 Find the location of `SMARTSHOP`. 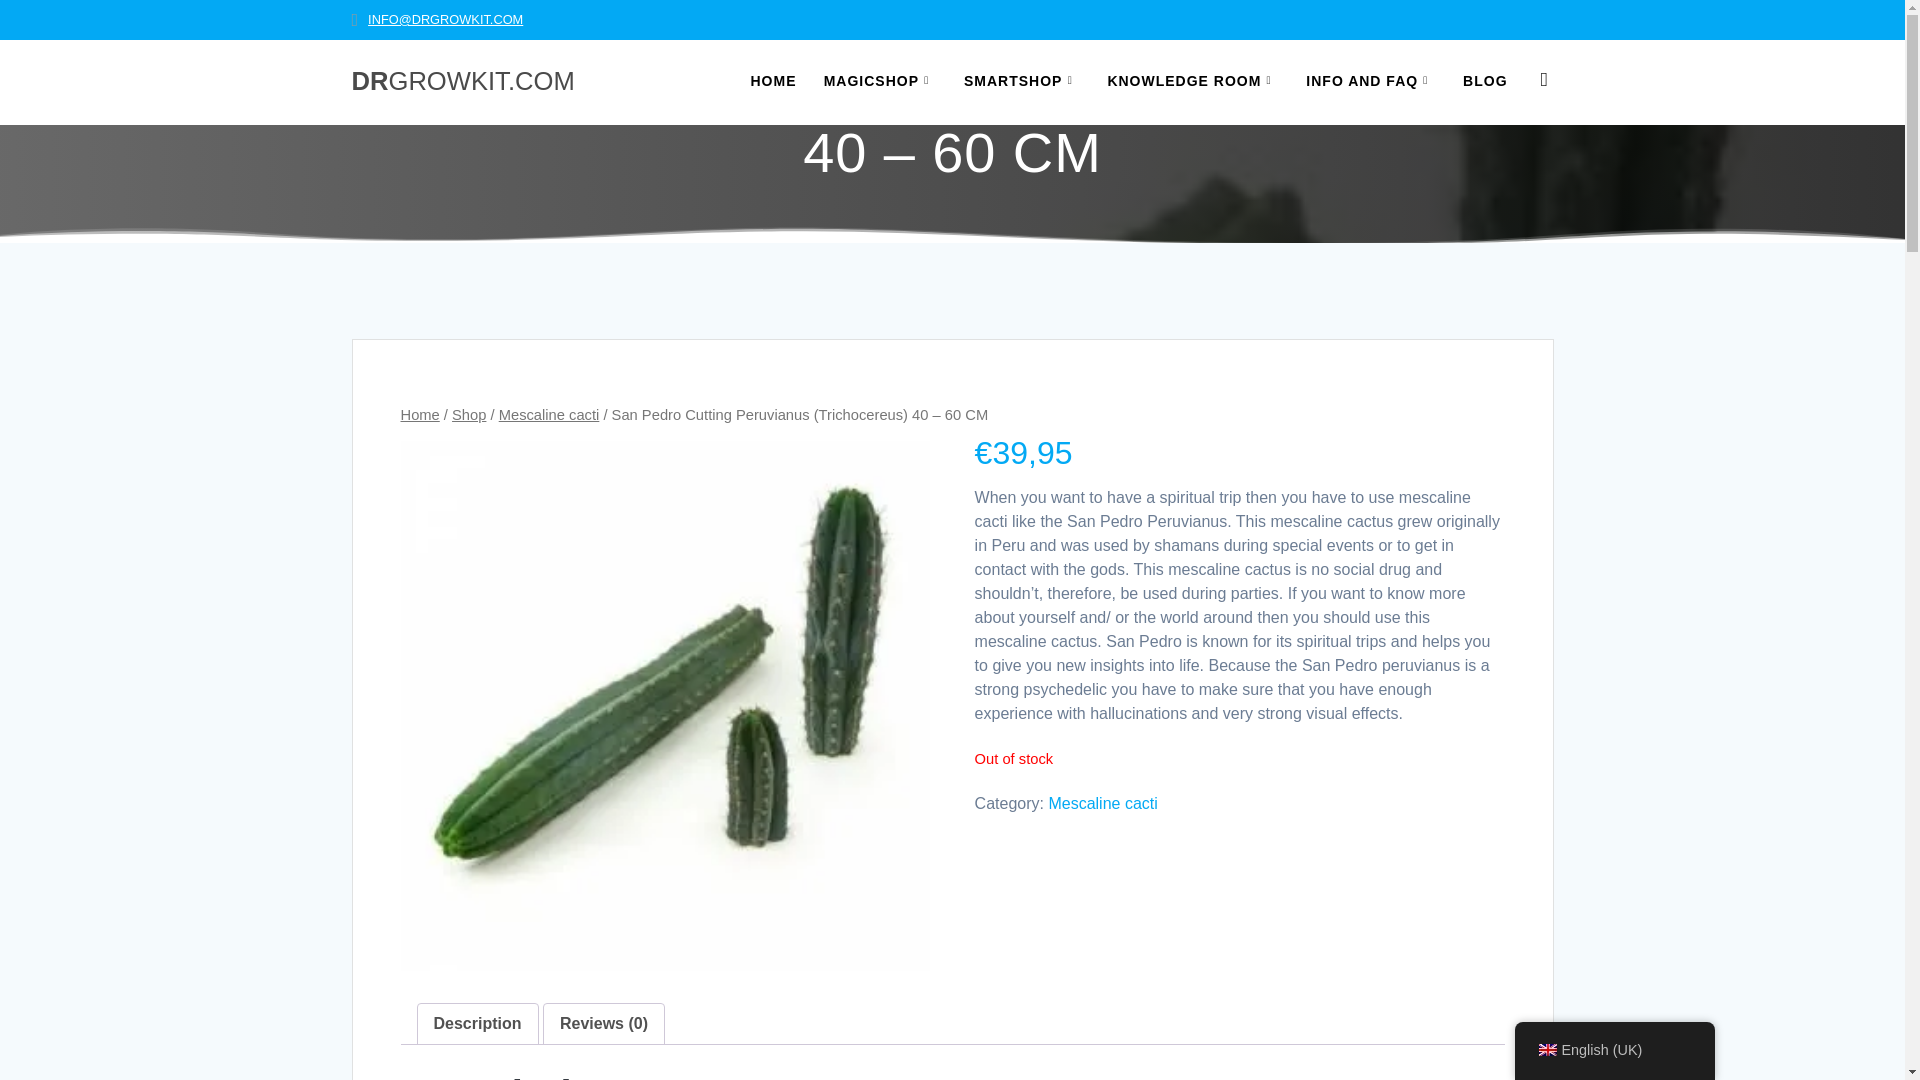

SMARTSHOP is located at coordinates (1021, 82).